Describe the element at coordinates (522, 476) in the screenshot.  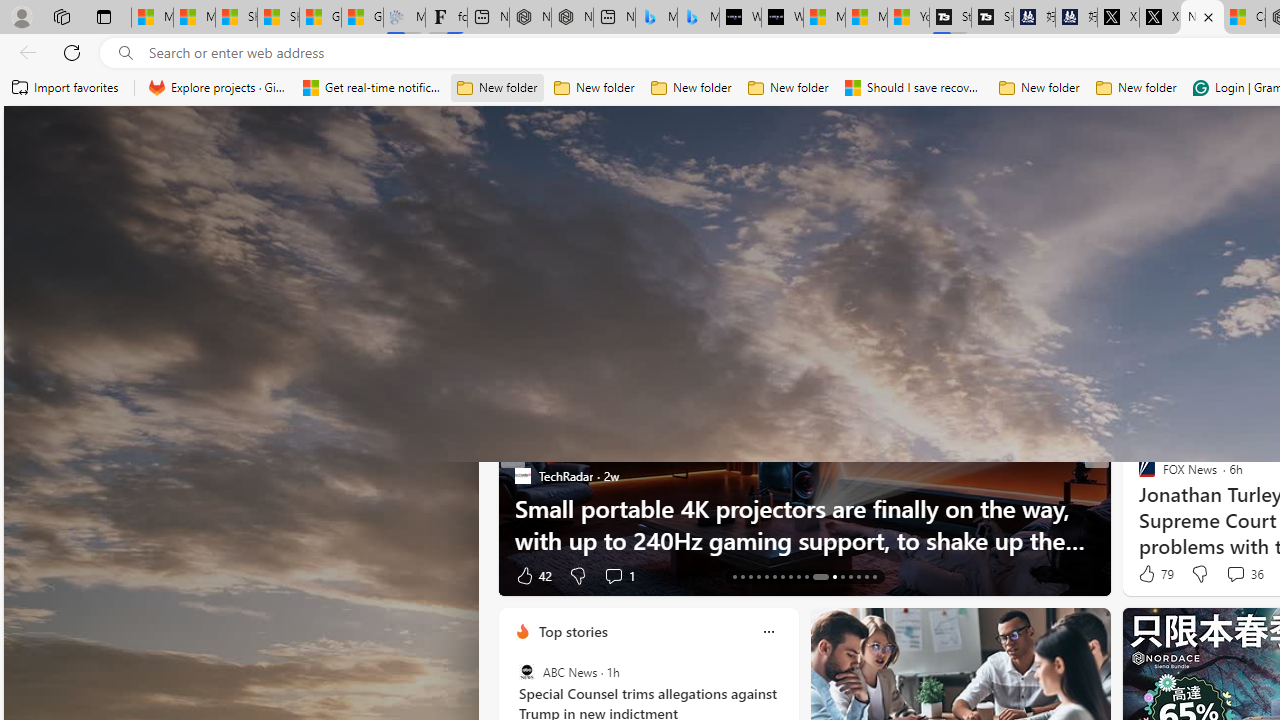
I see `TechRadar` at that location.